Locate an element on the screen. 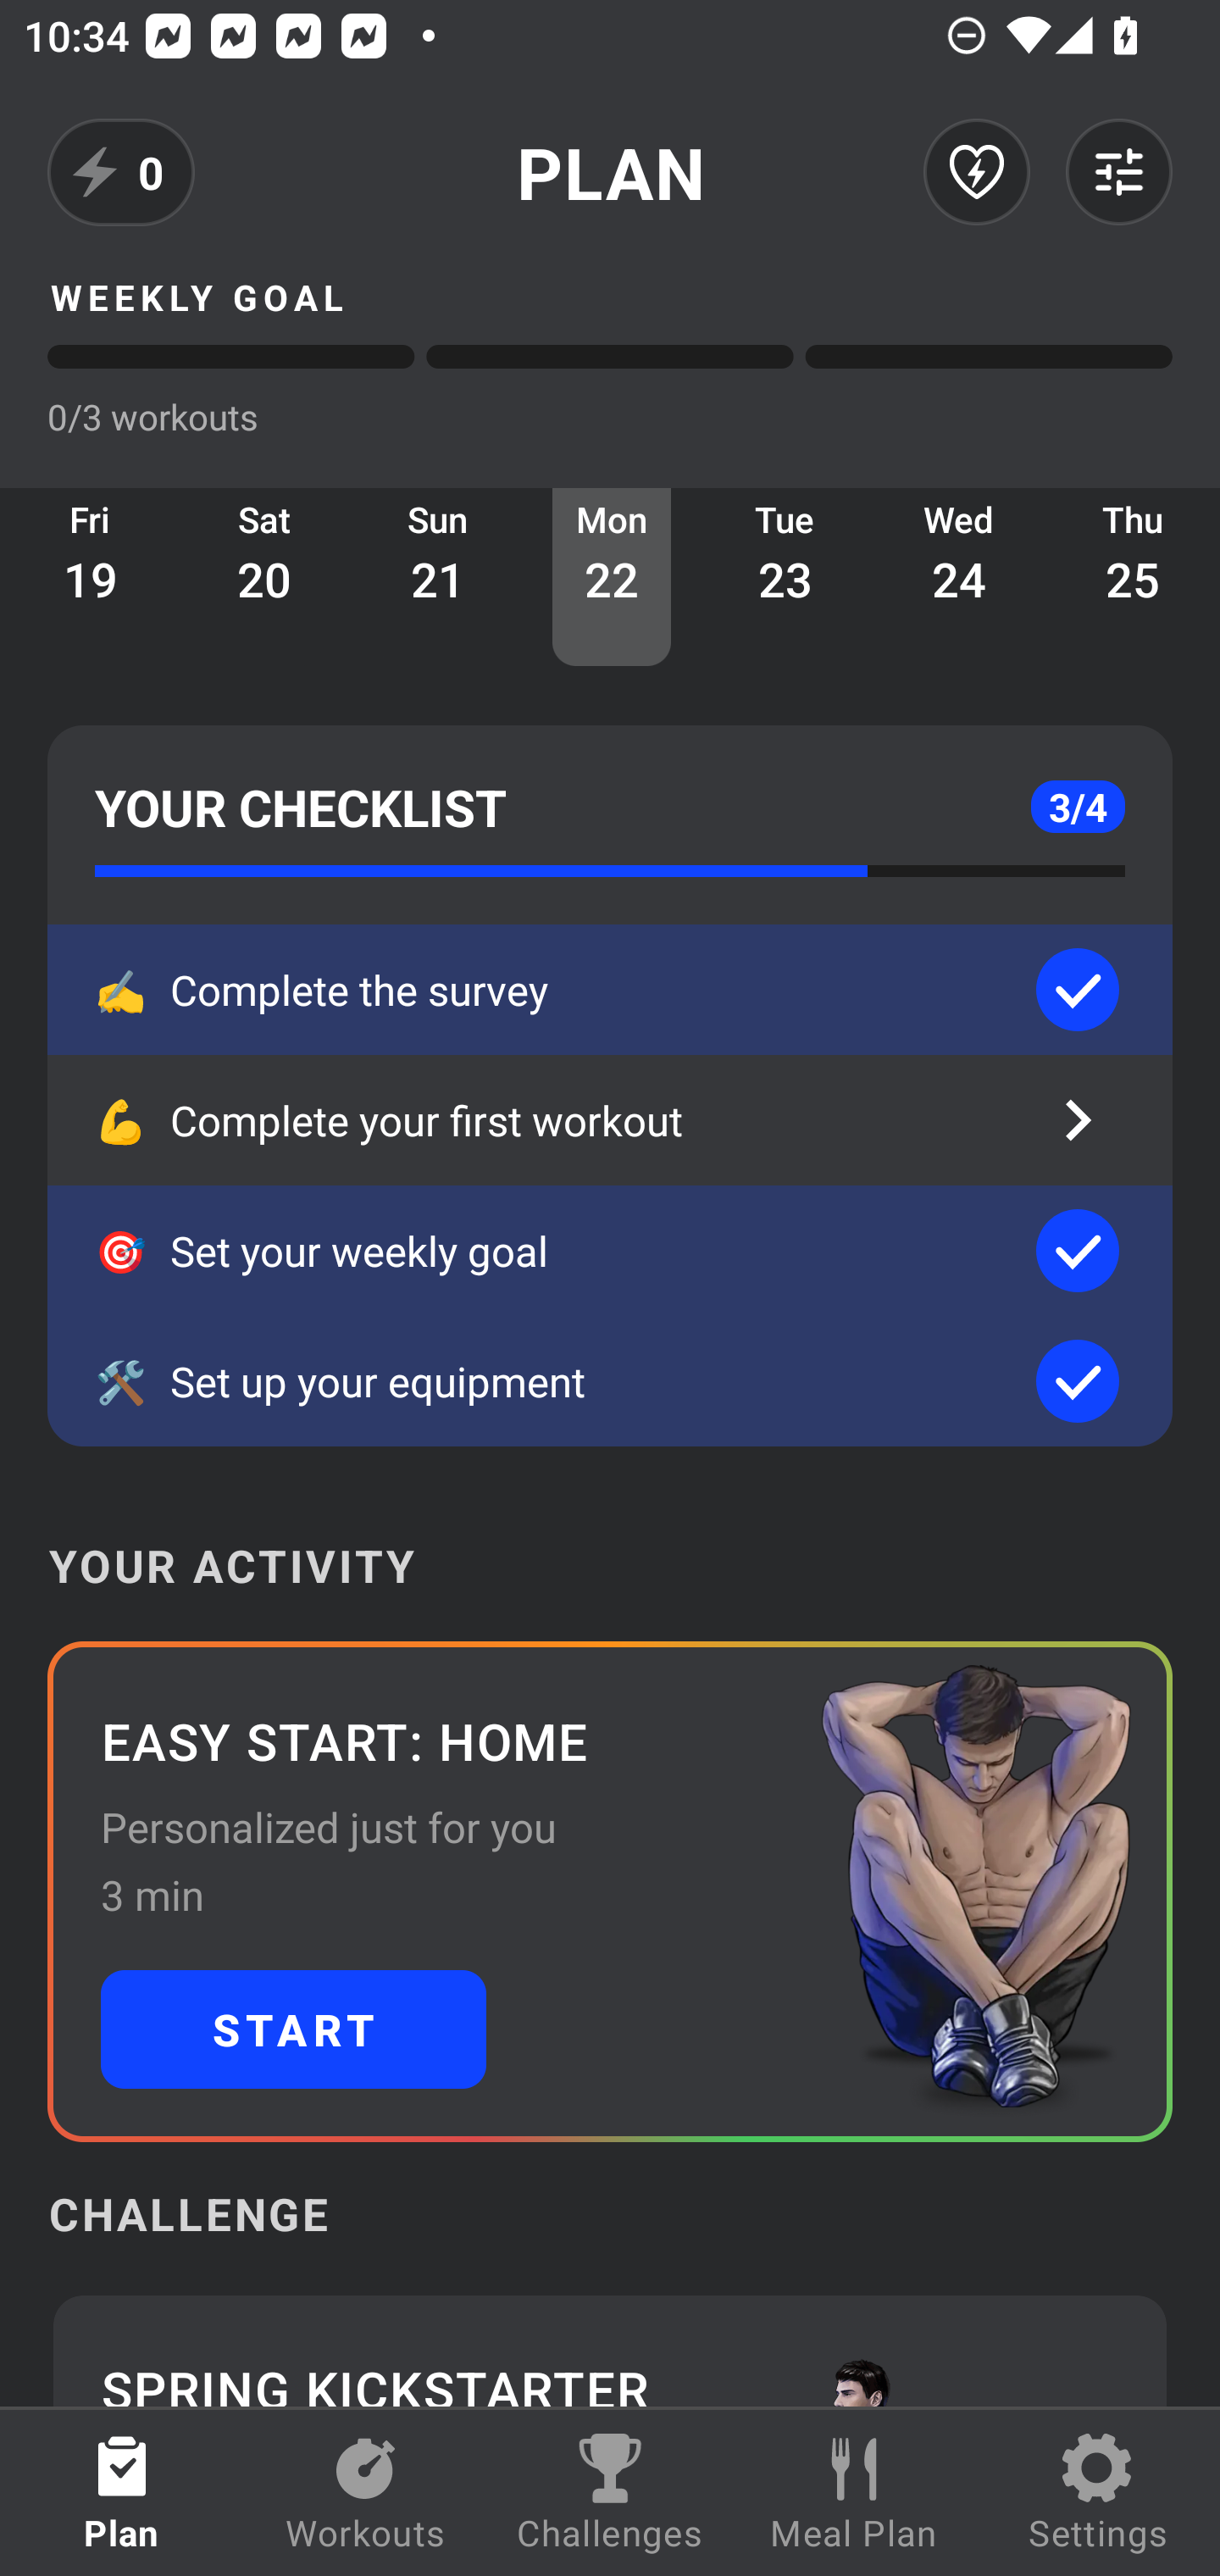 The height and width of the screenshot is (2576, 1220).  Meal Plan  is located at coordinates (854, 2493).